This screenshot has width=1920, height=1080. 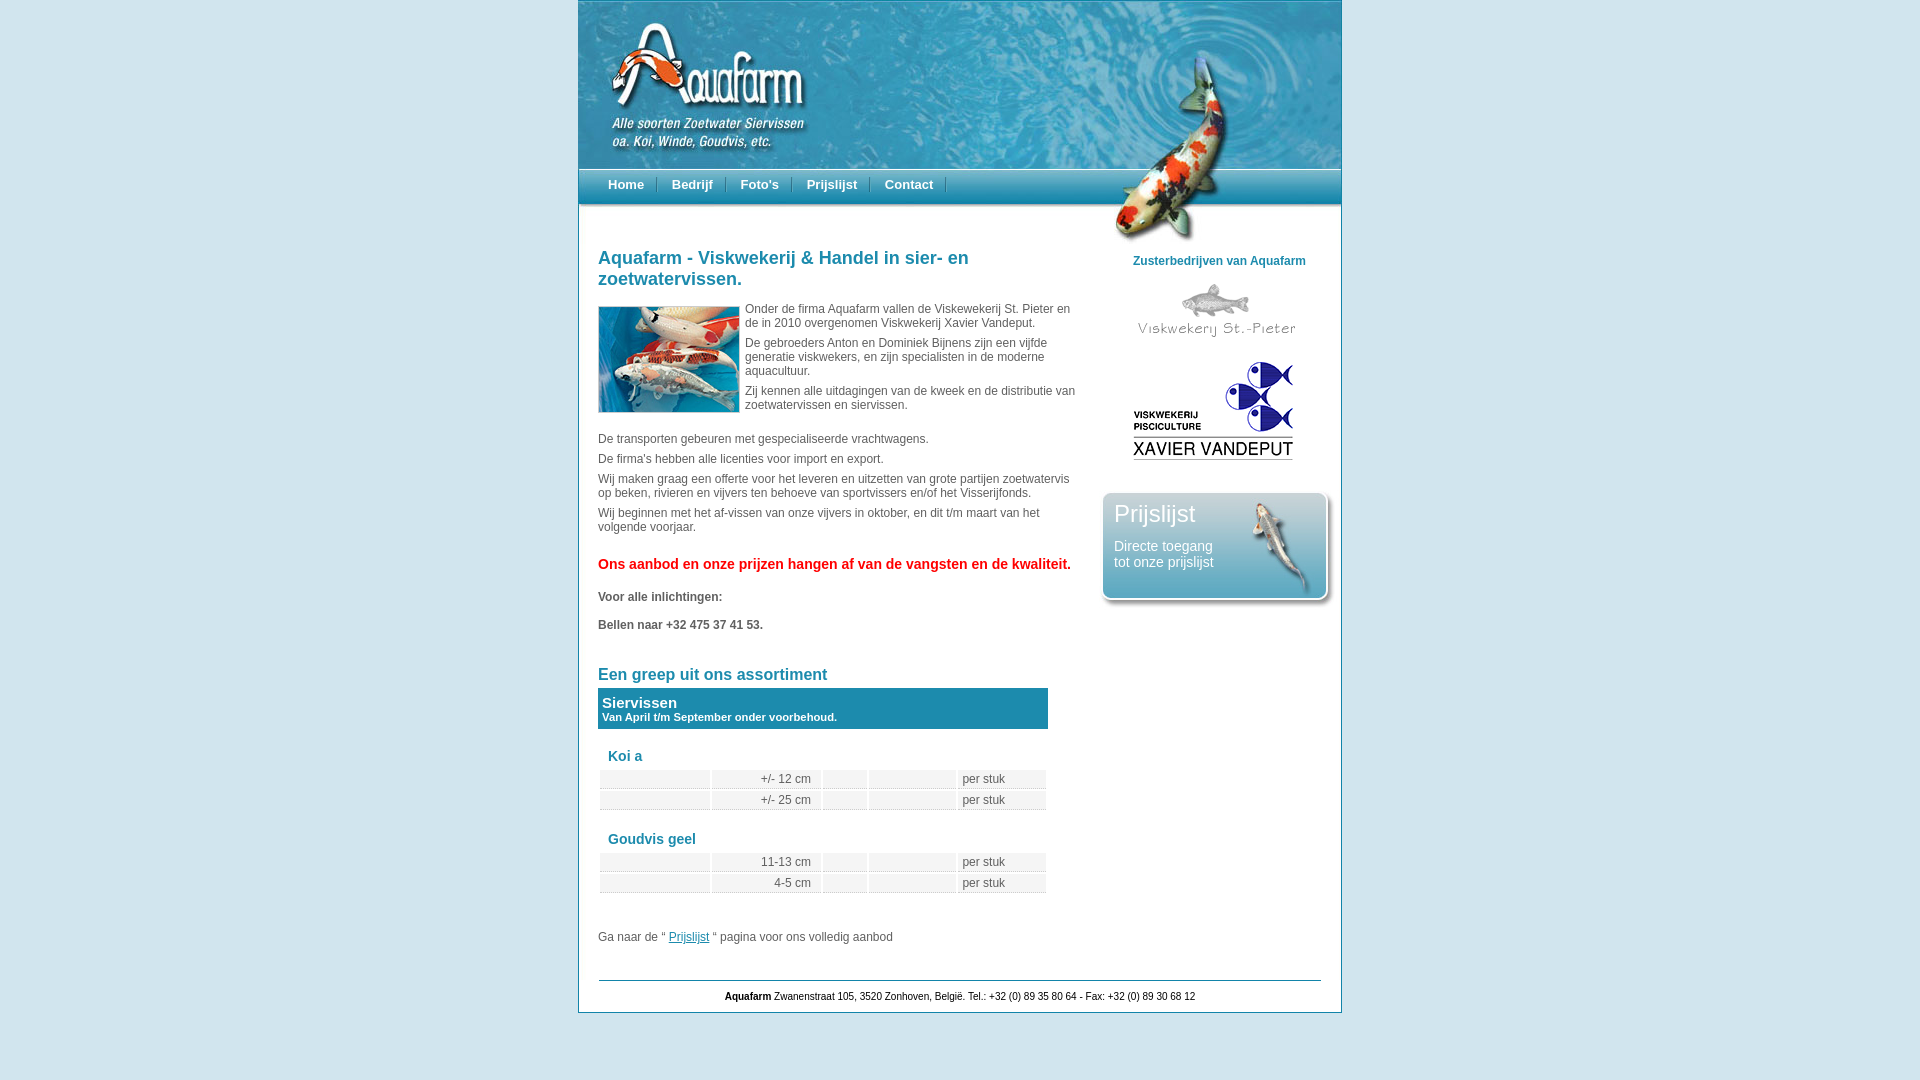 What do you see at coordinates (762, 184) in the screenshot?
I see `Foto's` at bounding box center [762, 184].